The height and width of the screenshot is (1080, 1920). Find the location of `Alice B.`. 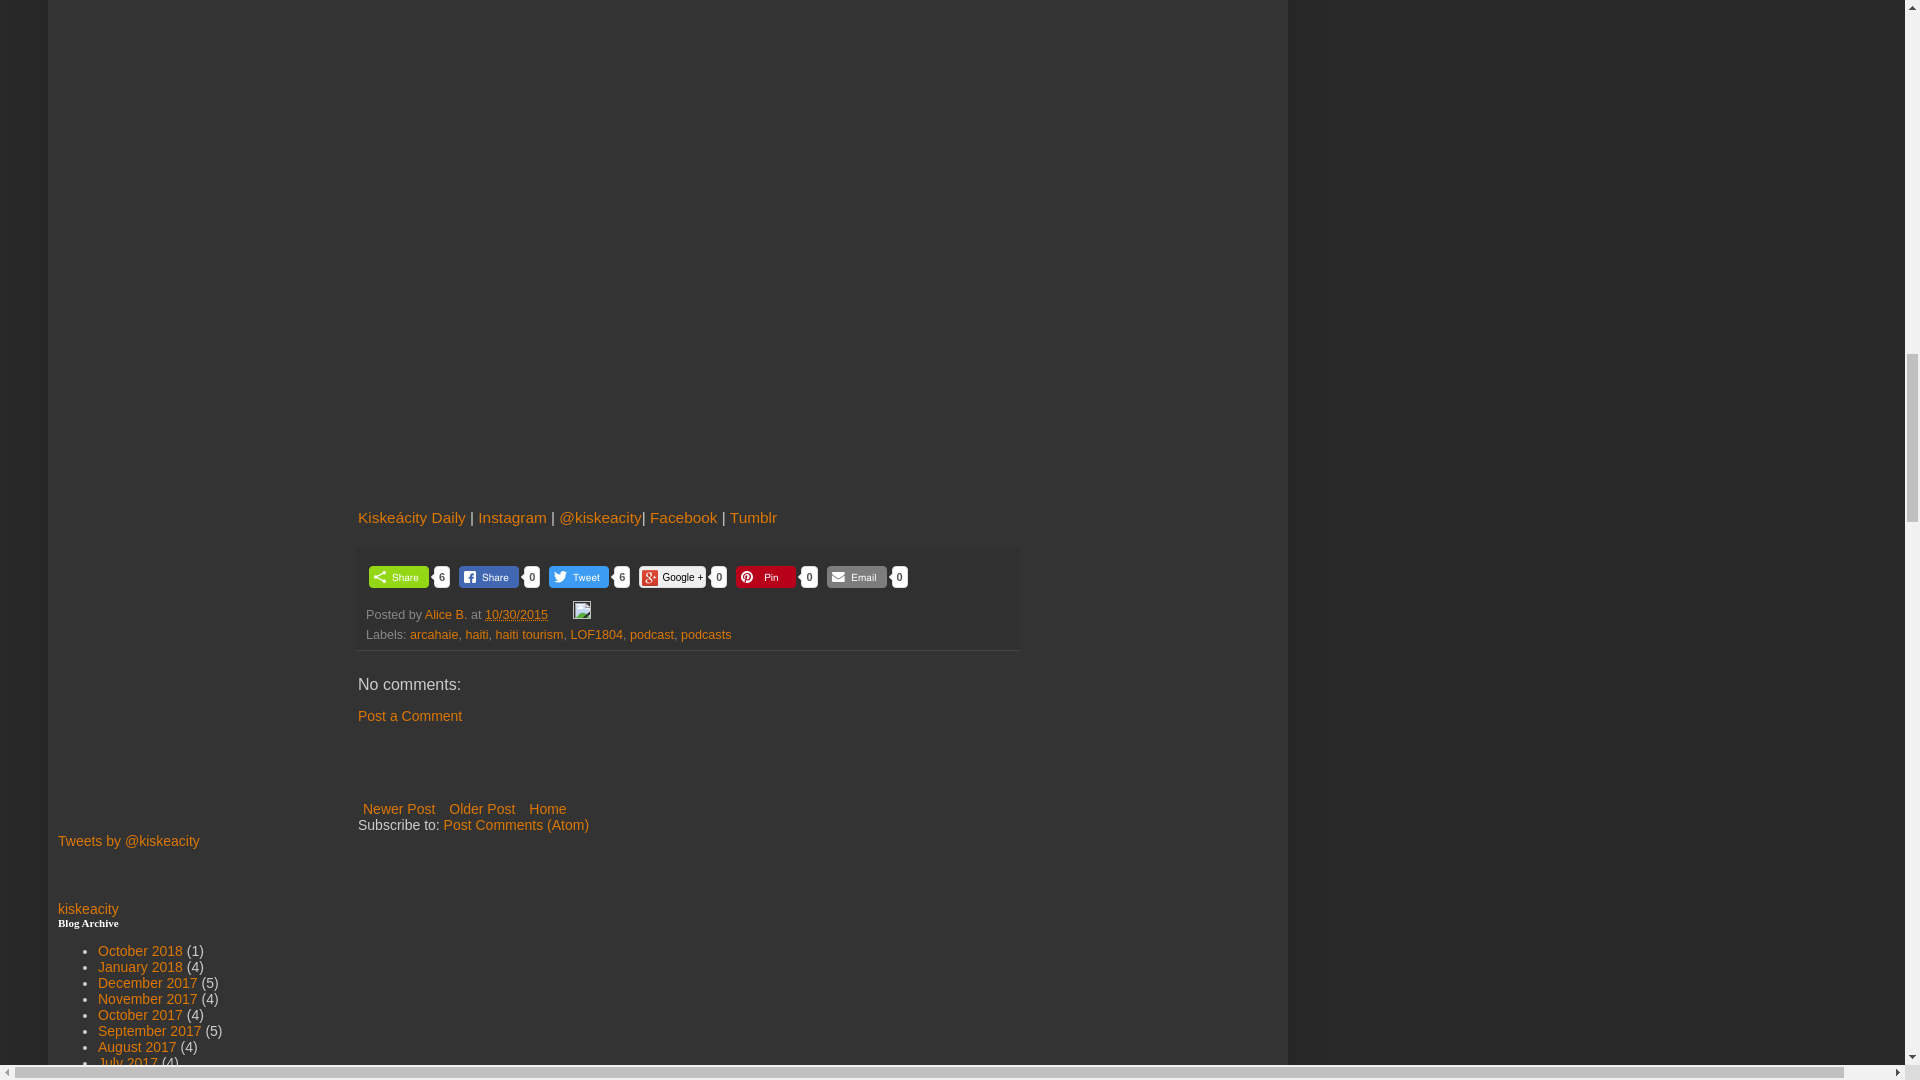

Alice B. is located at coordinates (447, 615).